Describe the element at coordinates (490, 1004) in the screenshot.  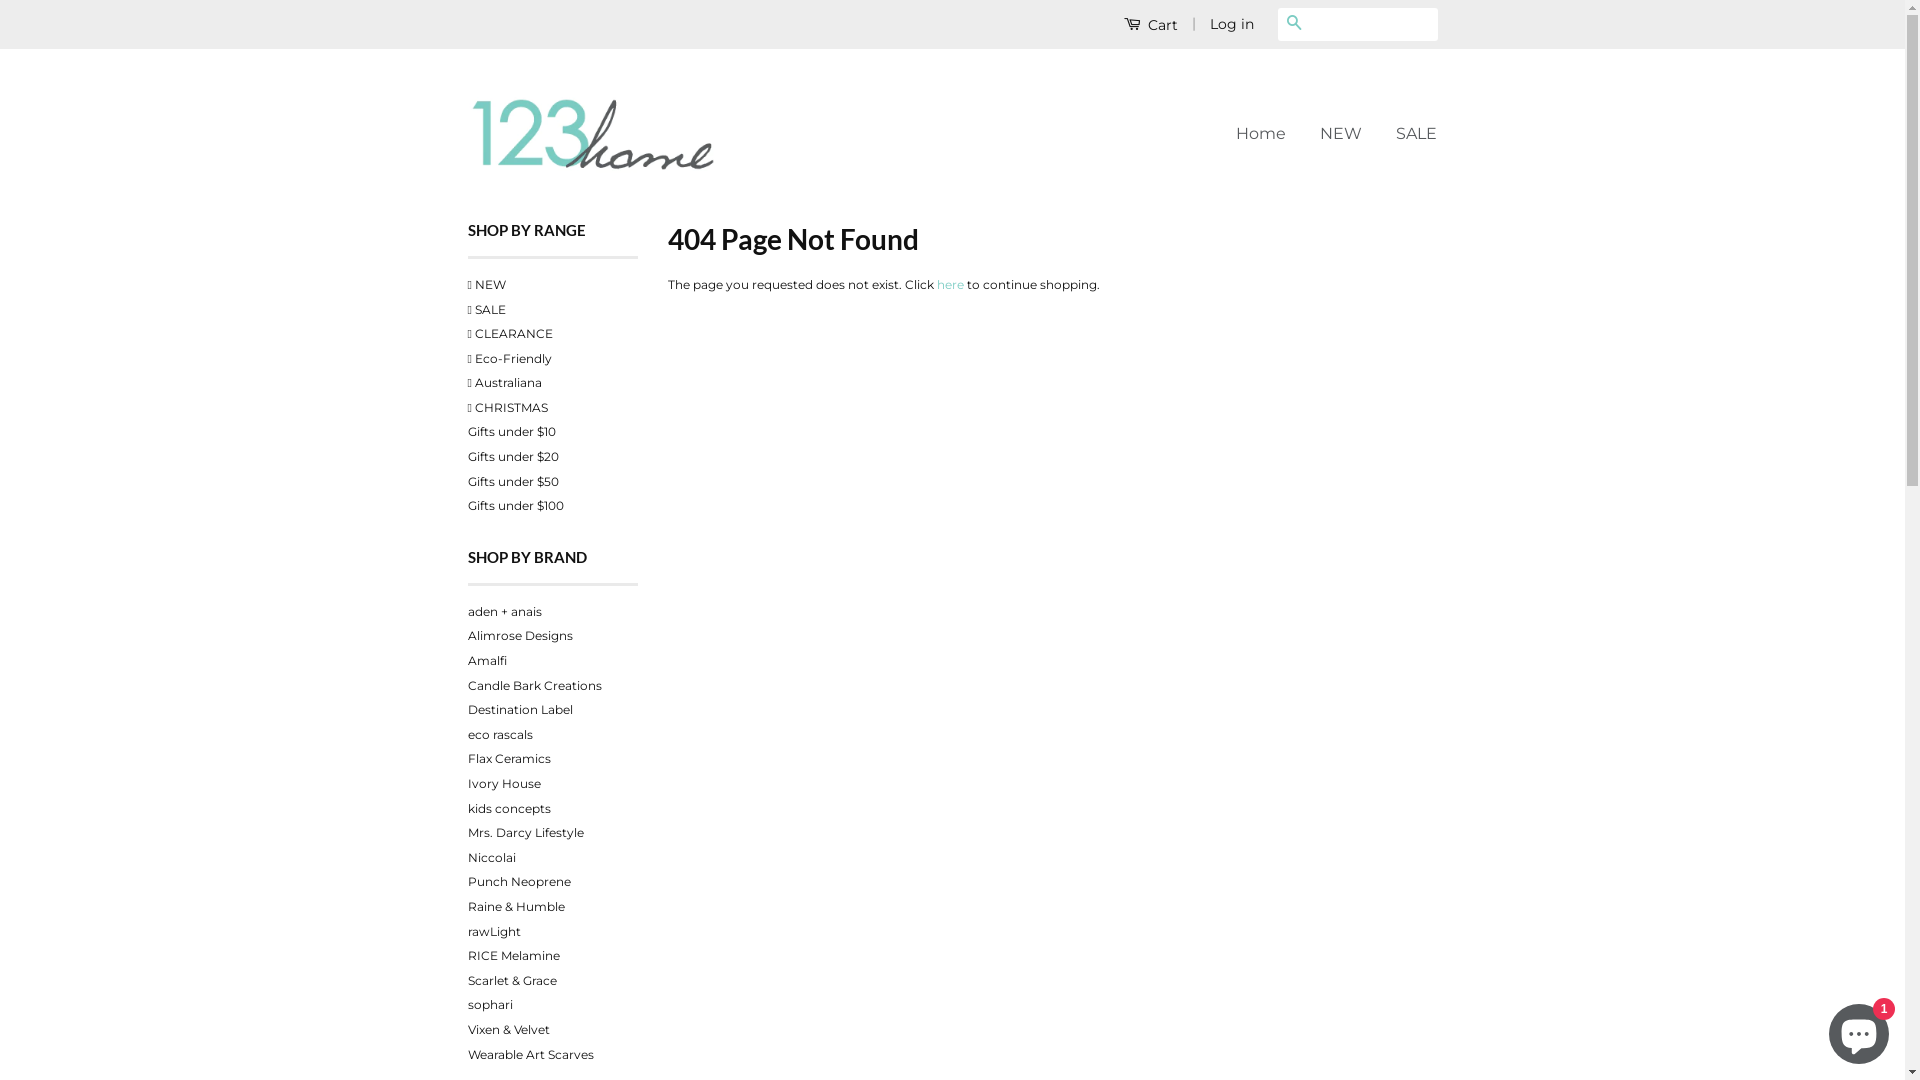
I see `sophari` at that location.